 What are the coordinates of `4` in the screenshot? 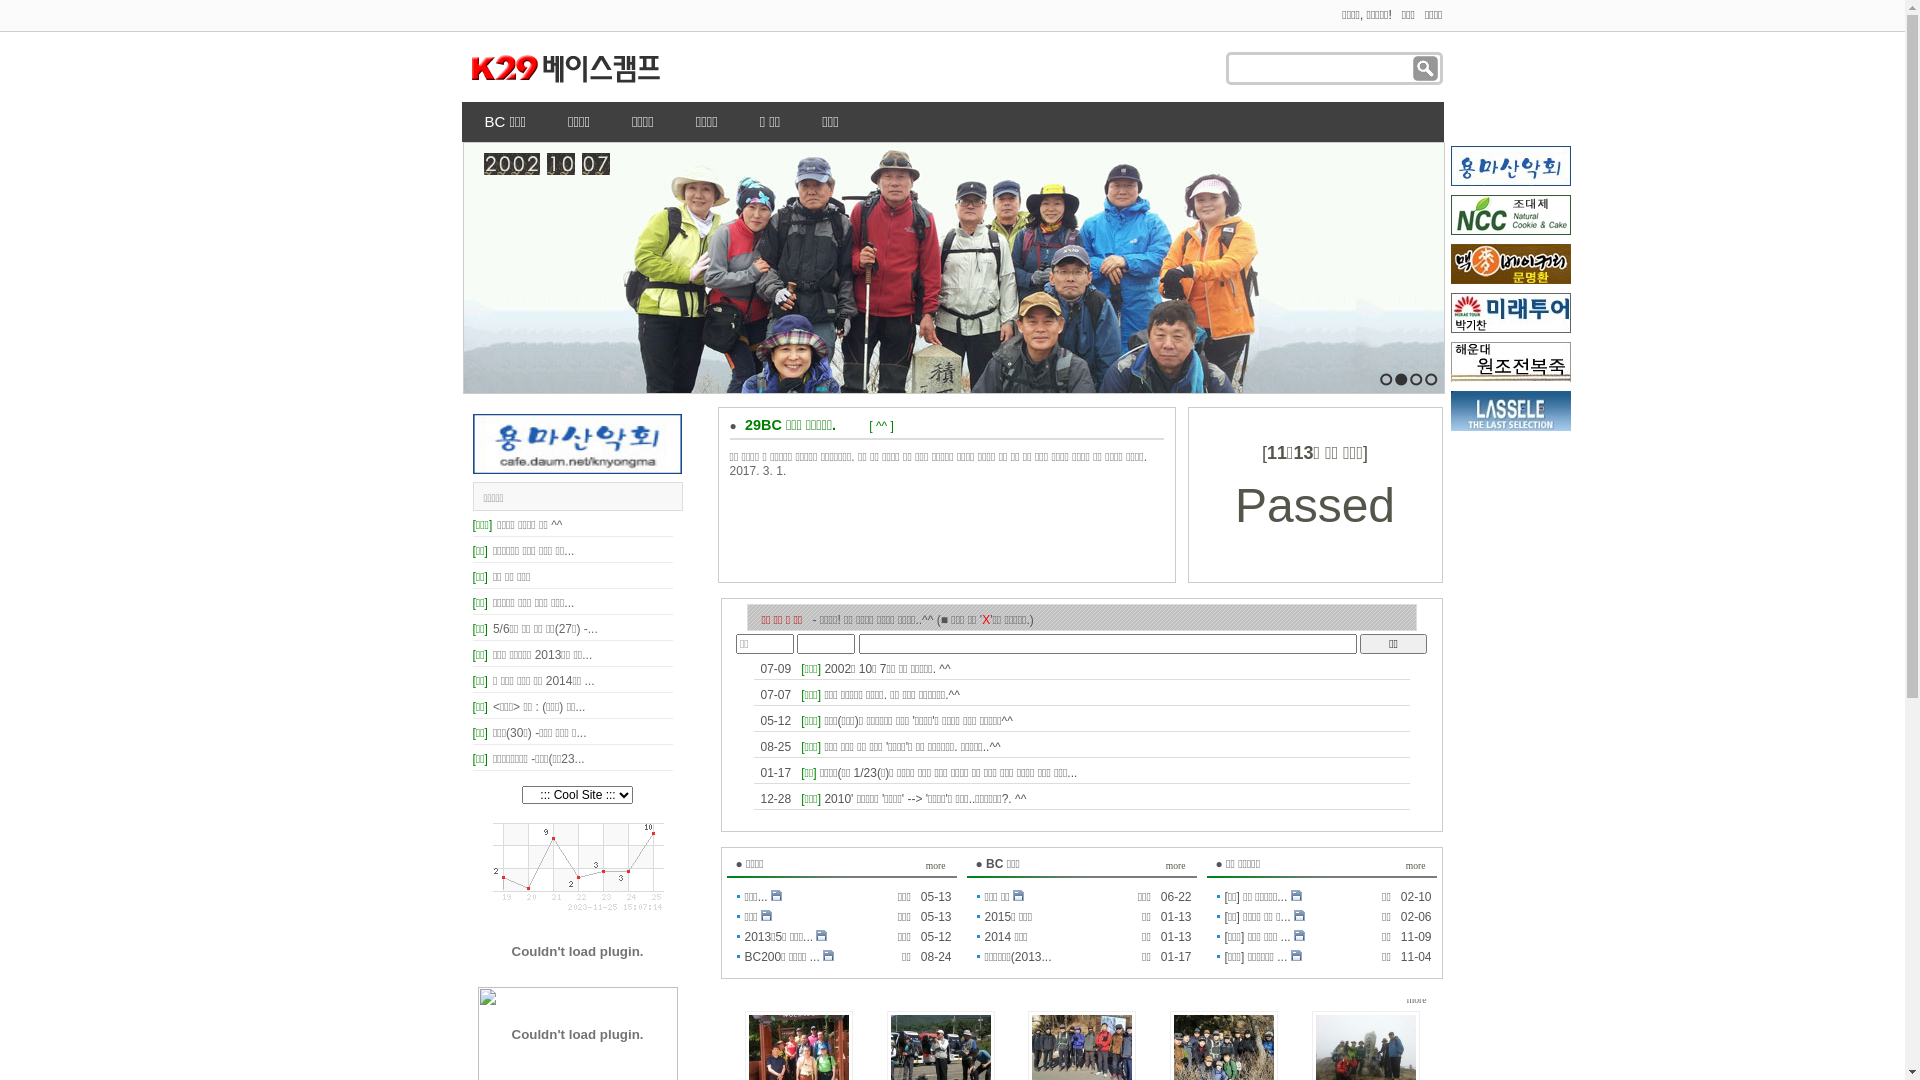 It's located at (1430, 380).